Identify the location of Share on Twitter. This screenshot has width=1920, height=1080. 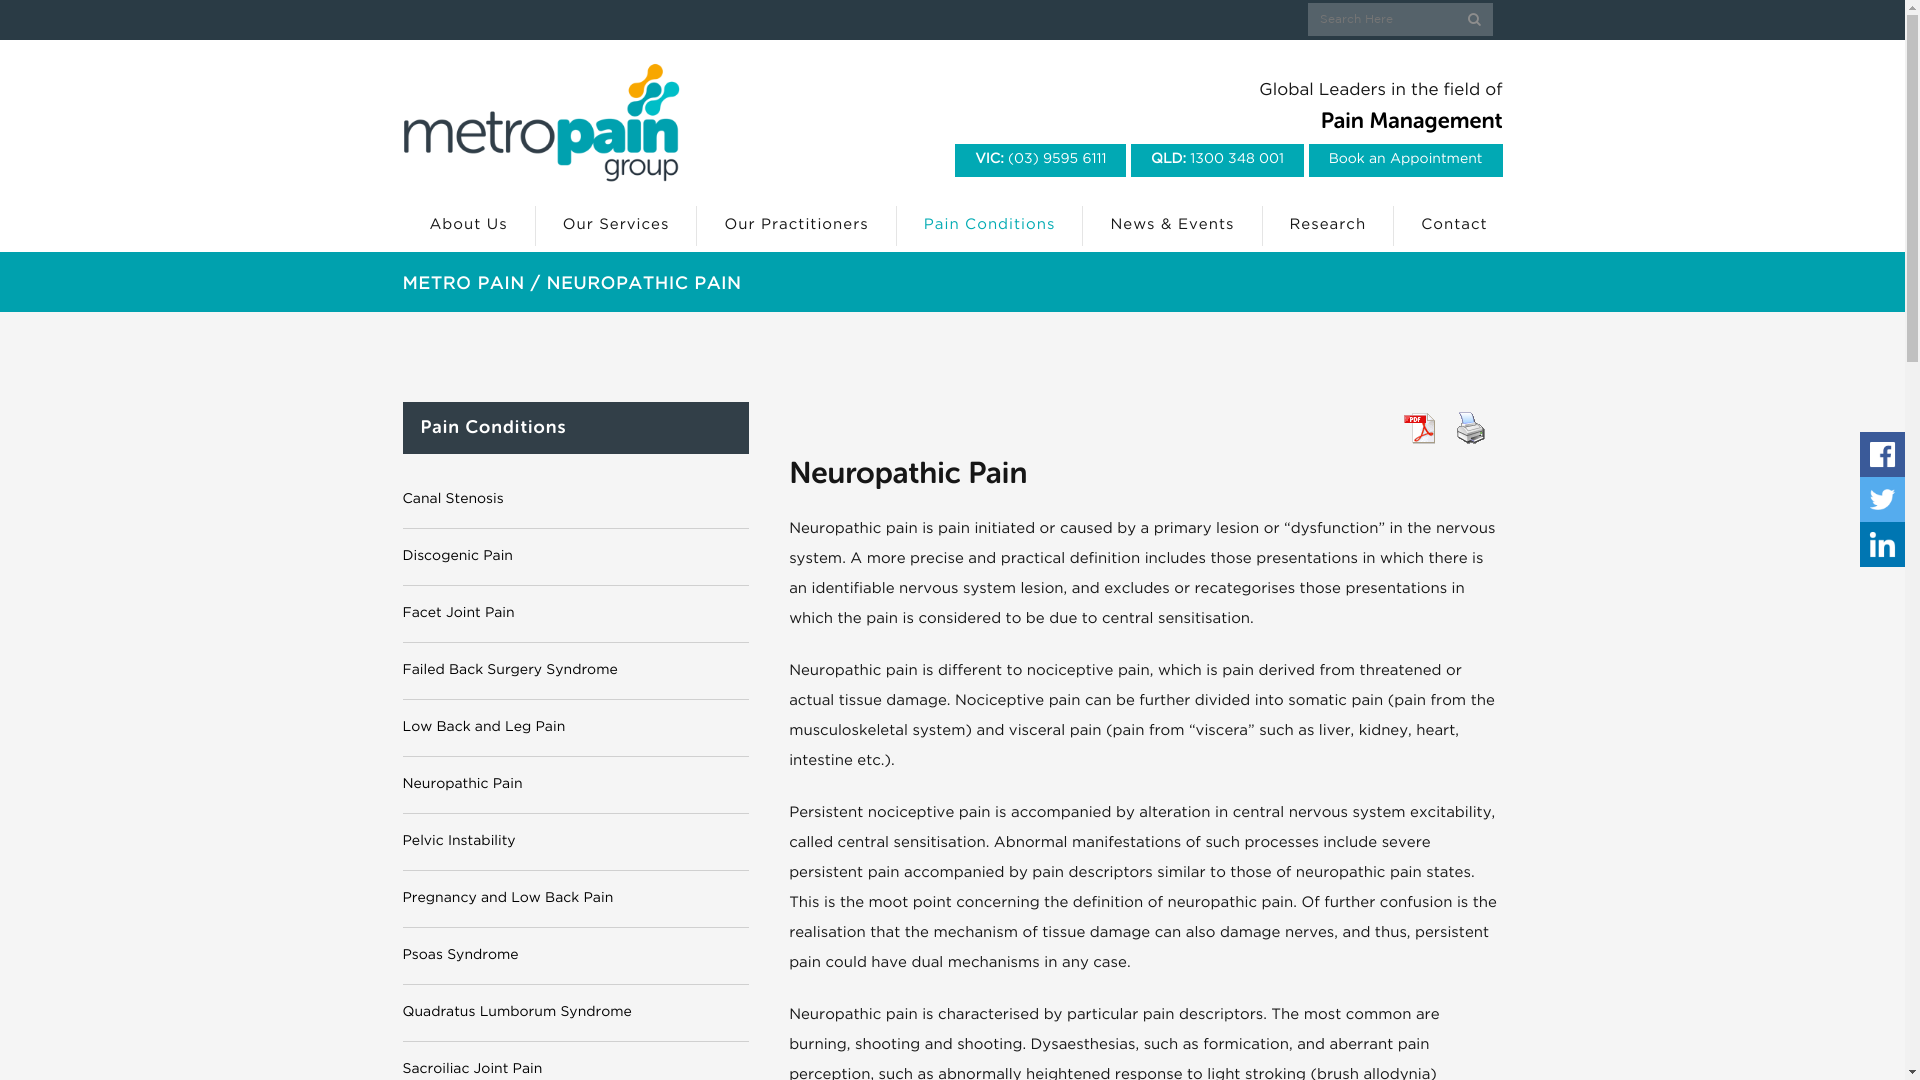
(1882, 500).